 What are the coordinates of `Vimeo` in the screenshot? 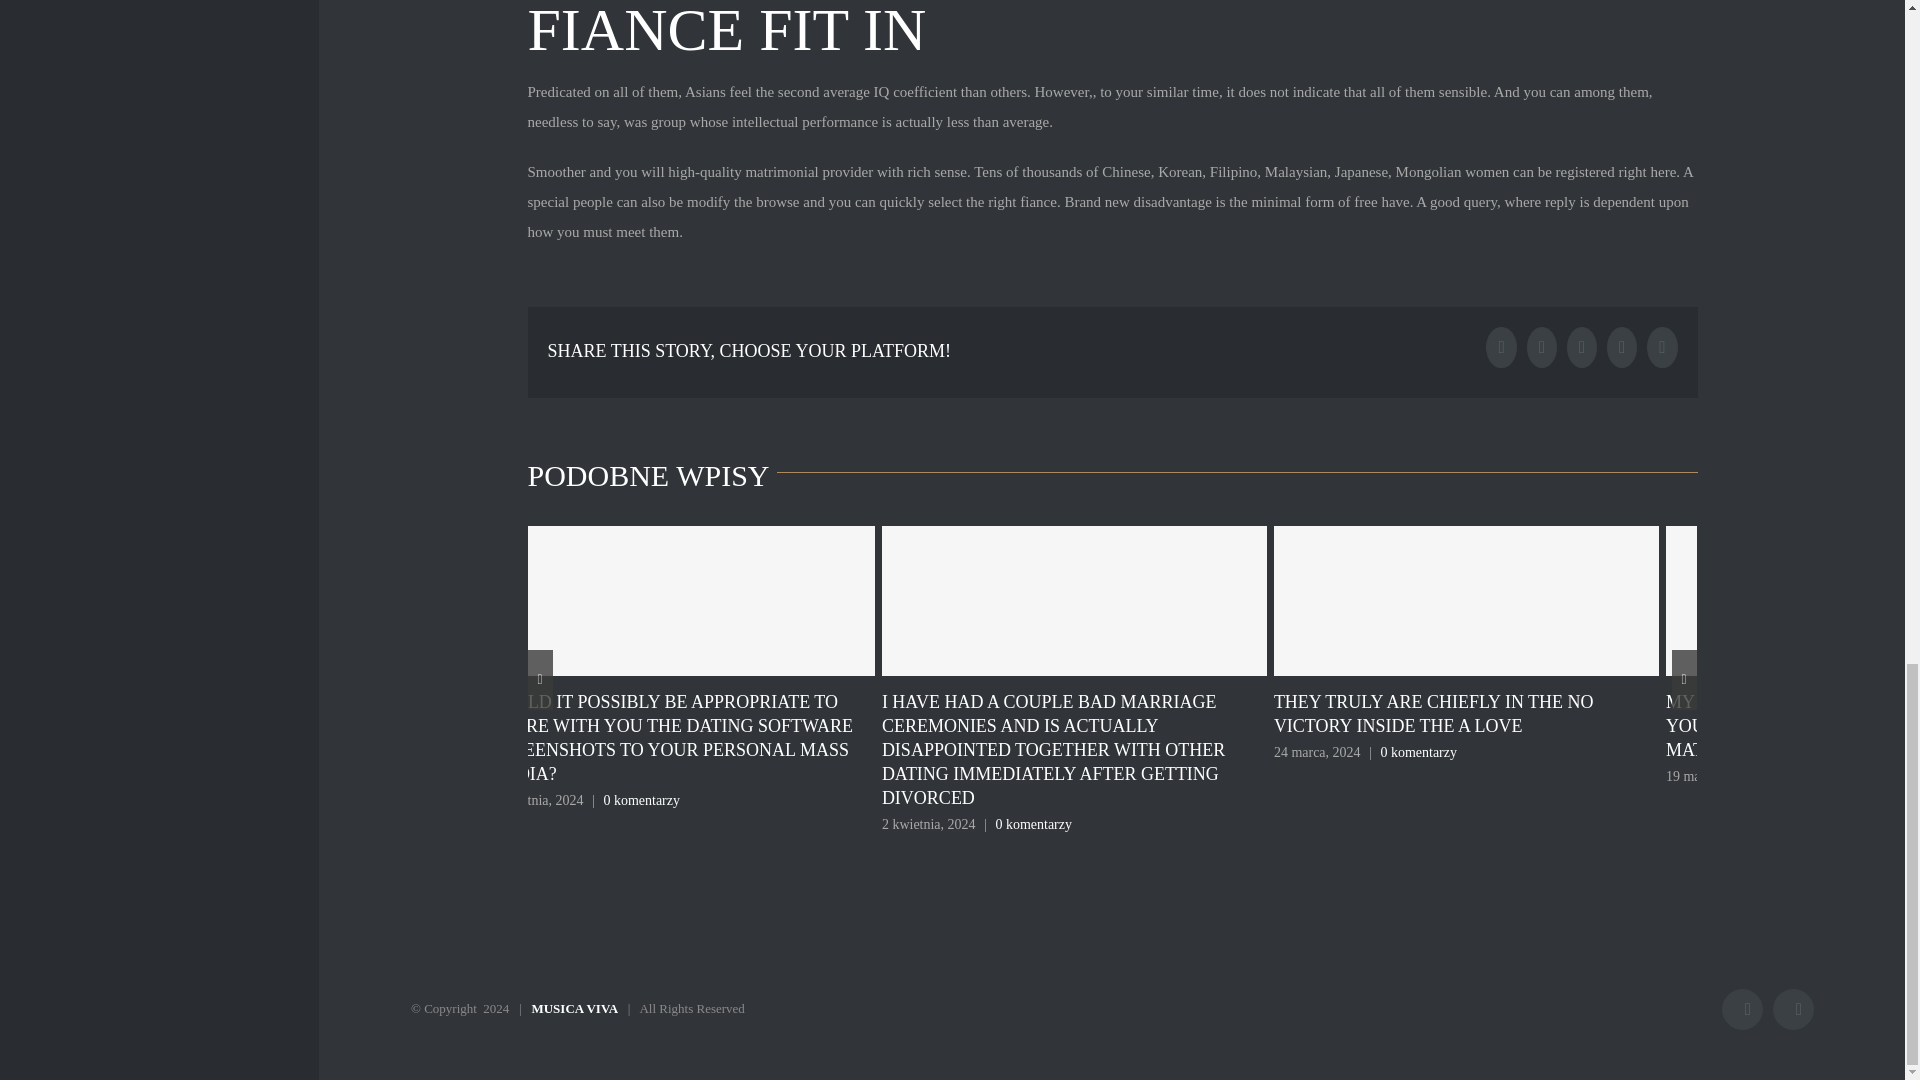 It's located at (1793, 1010).